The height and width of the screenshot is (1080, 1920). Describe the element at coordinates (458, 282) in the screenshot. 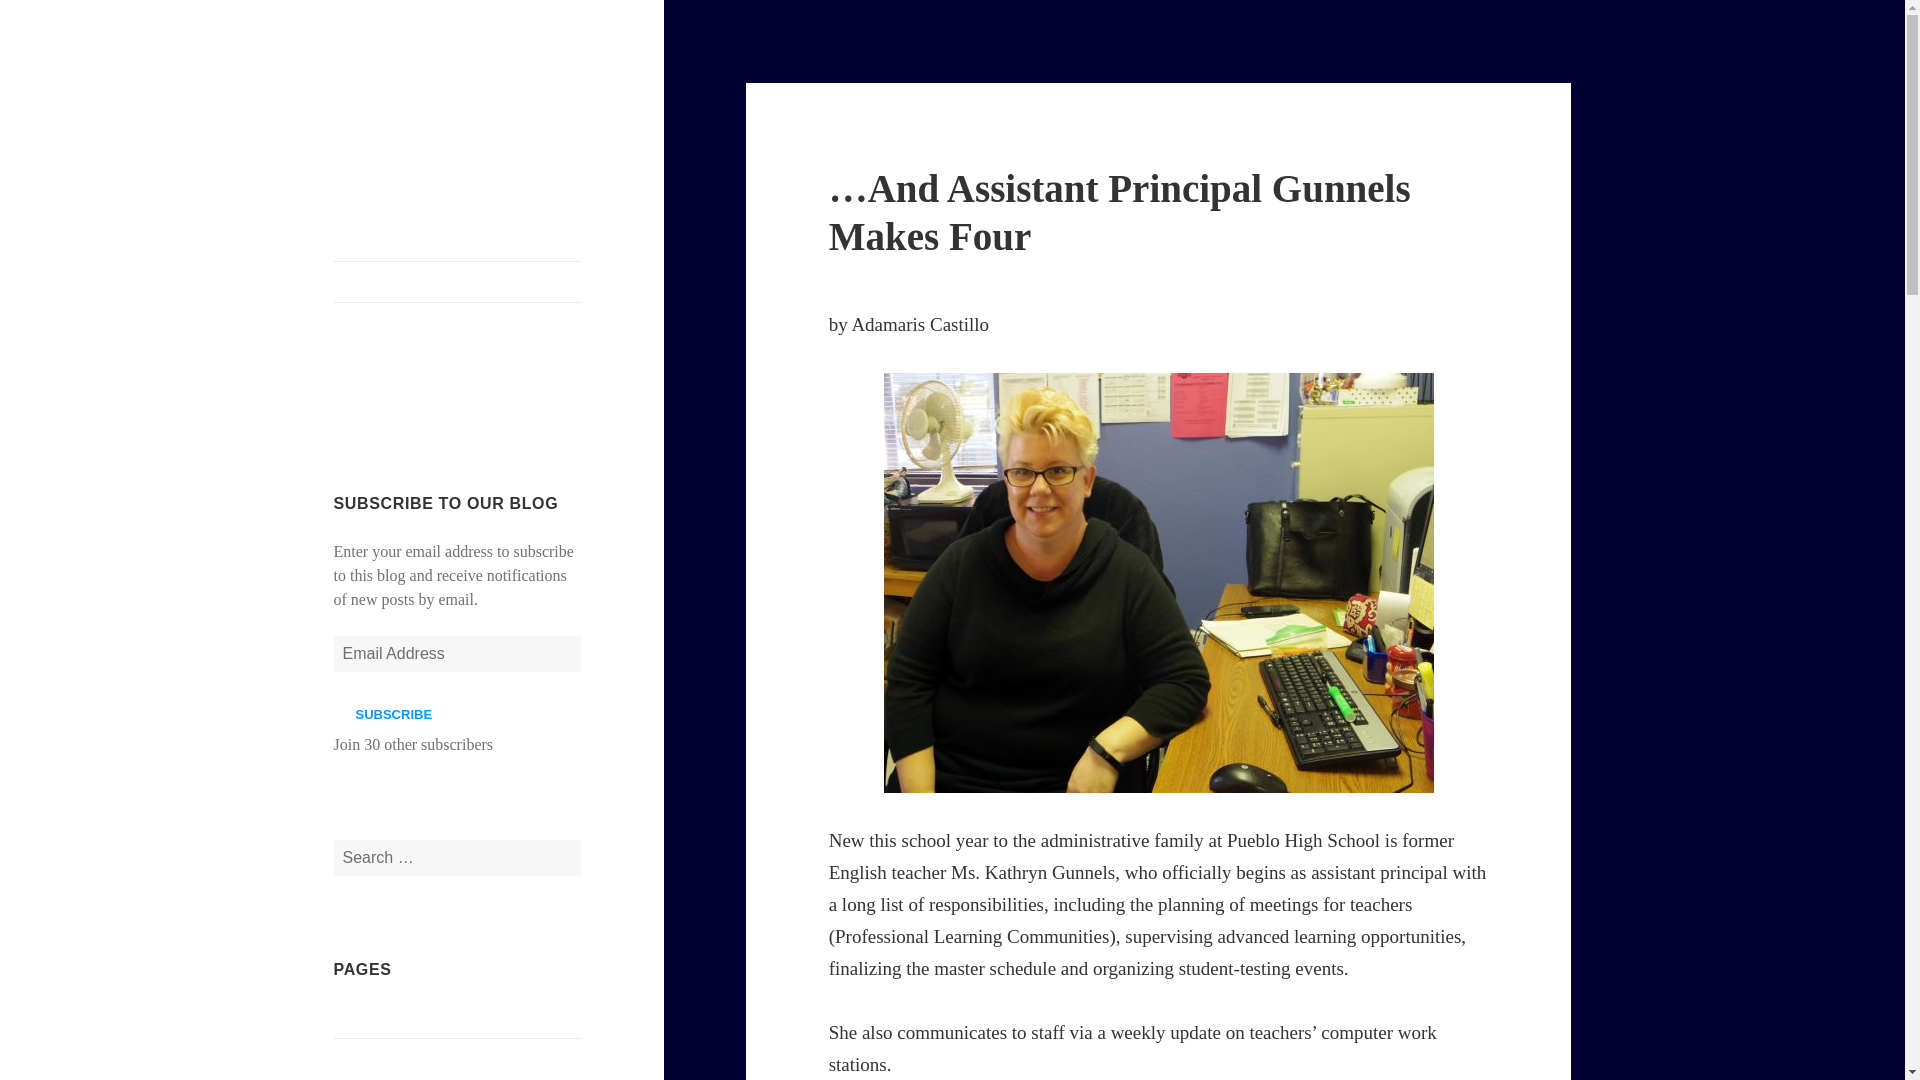

I see `www.pueblowarriors.org` at that location.